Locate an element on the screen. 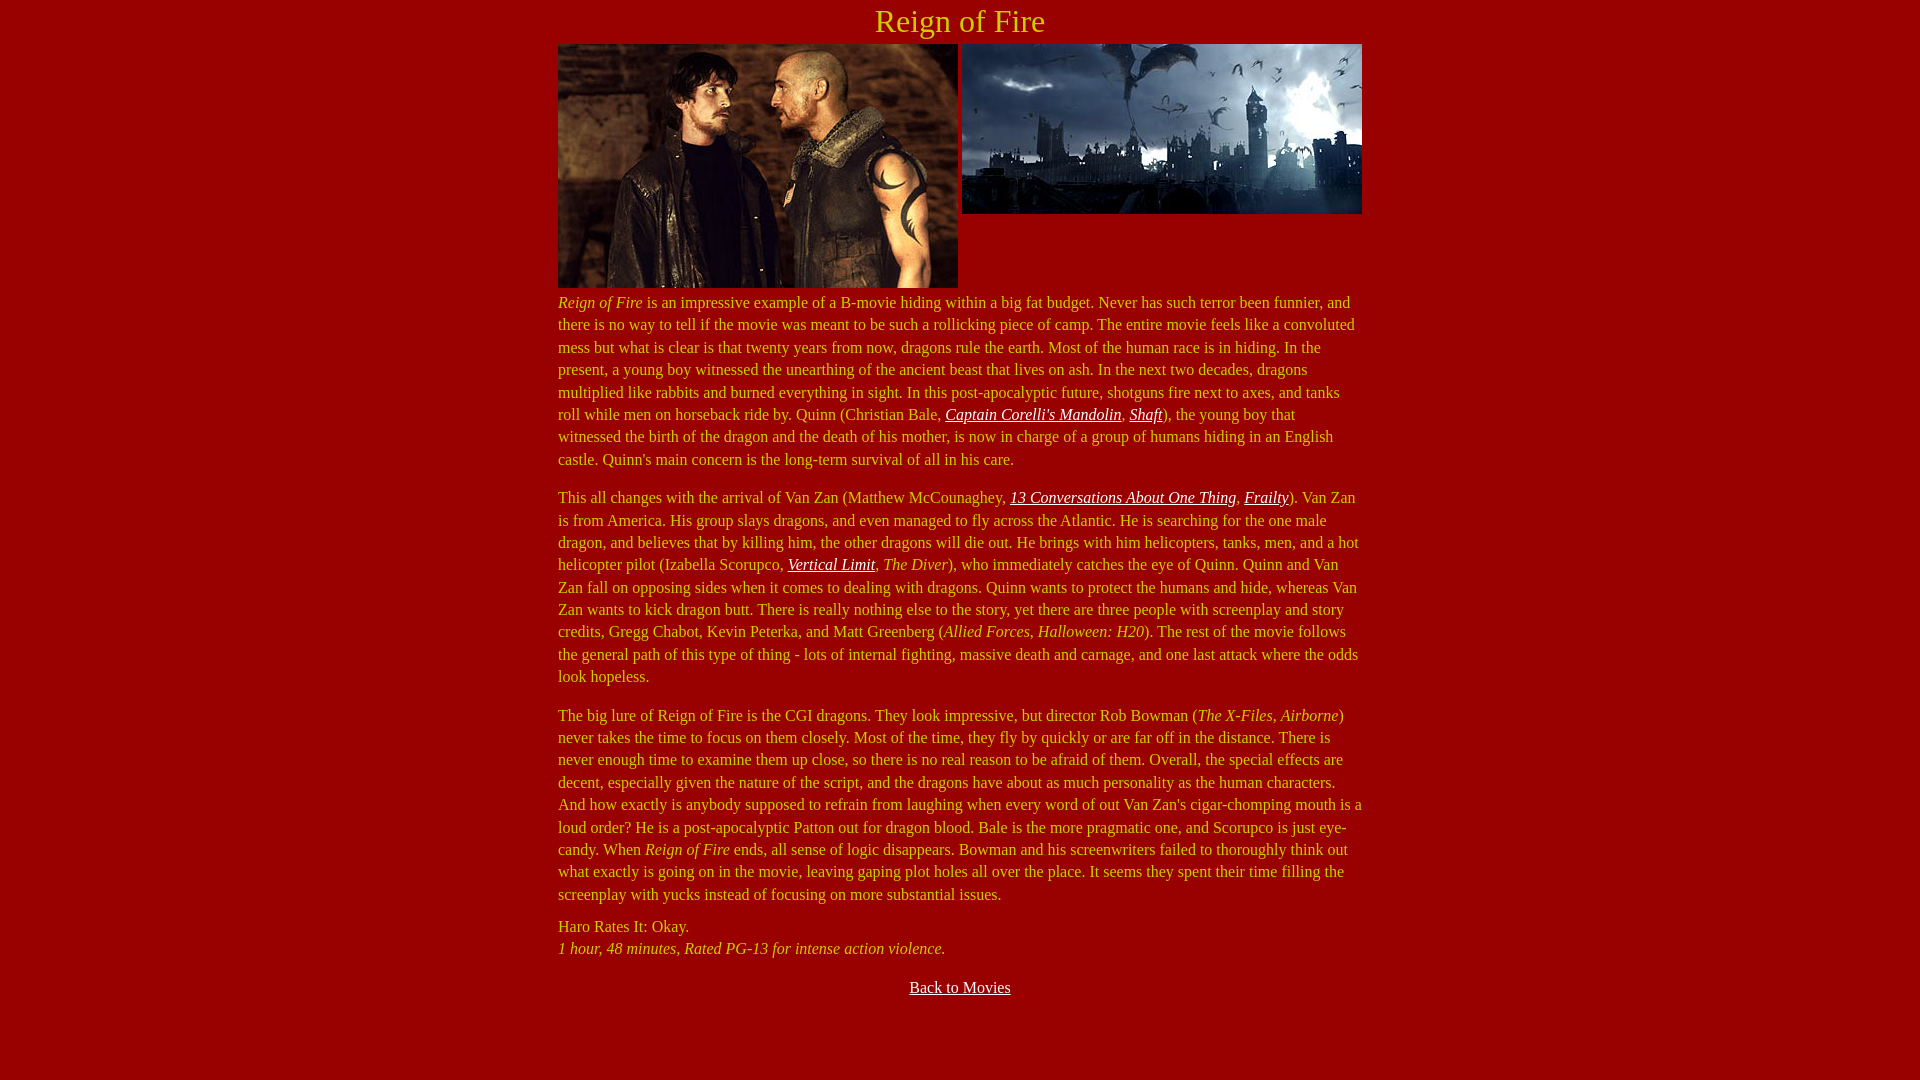 Image resolution: width=1920 pixels, height=1080 pixels. Captain Corelli's Mandolin is located at coordinates (1032, 414).